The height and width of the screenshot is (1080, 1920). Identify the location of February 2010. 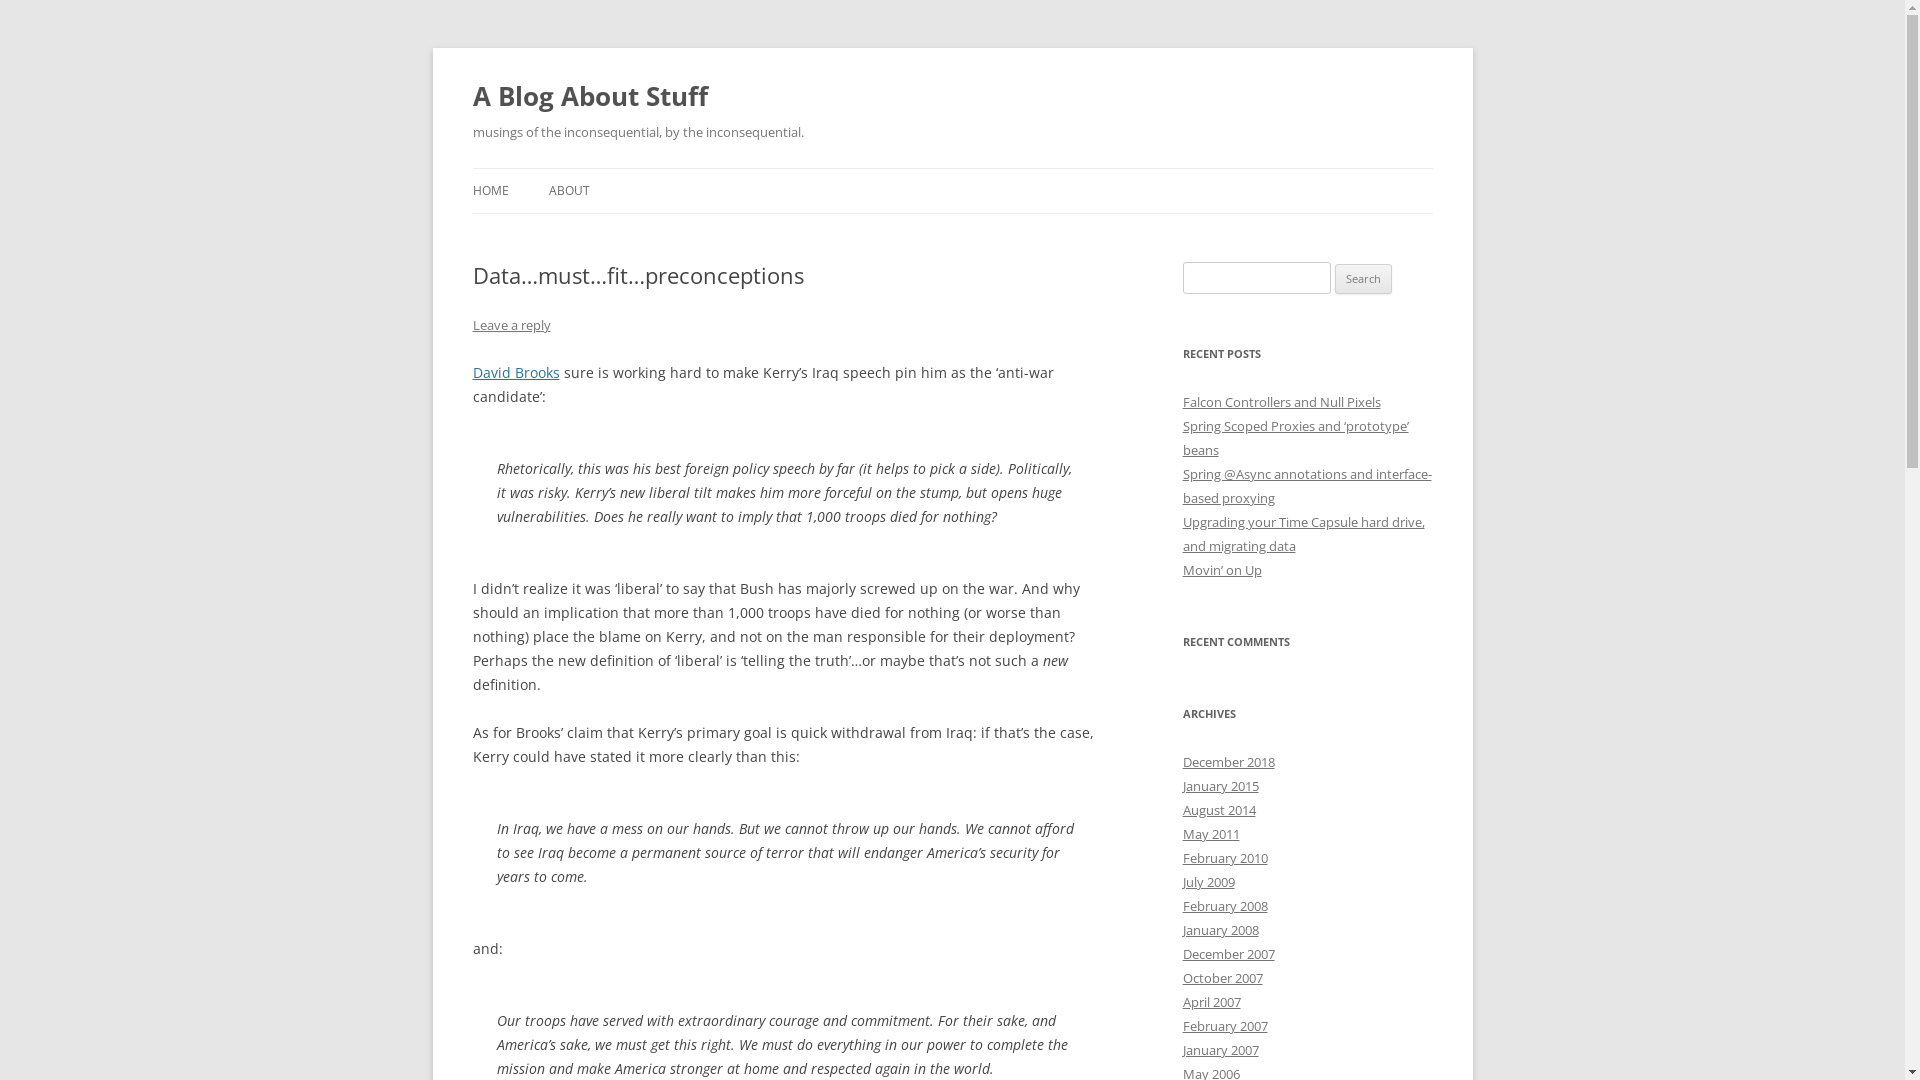
(1224, 858).